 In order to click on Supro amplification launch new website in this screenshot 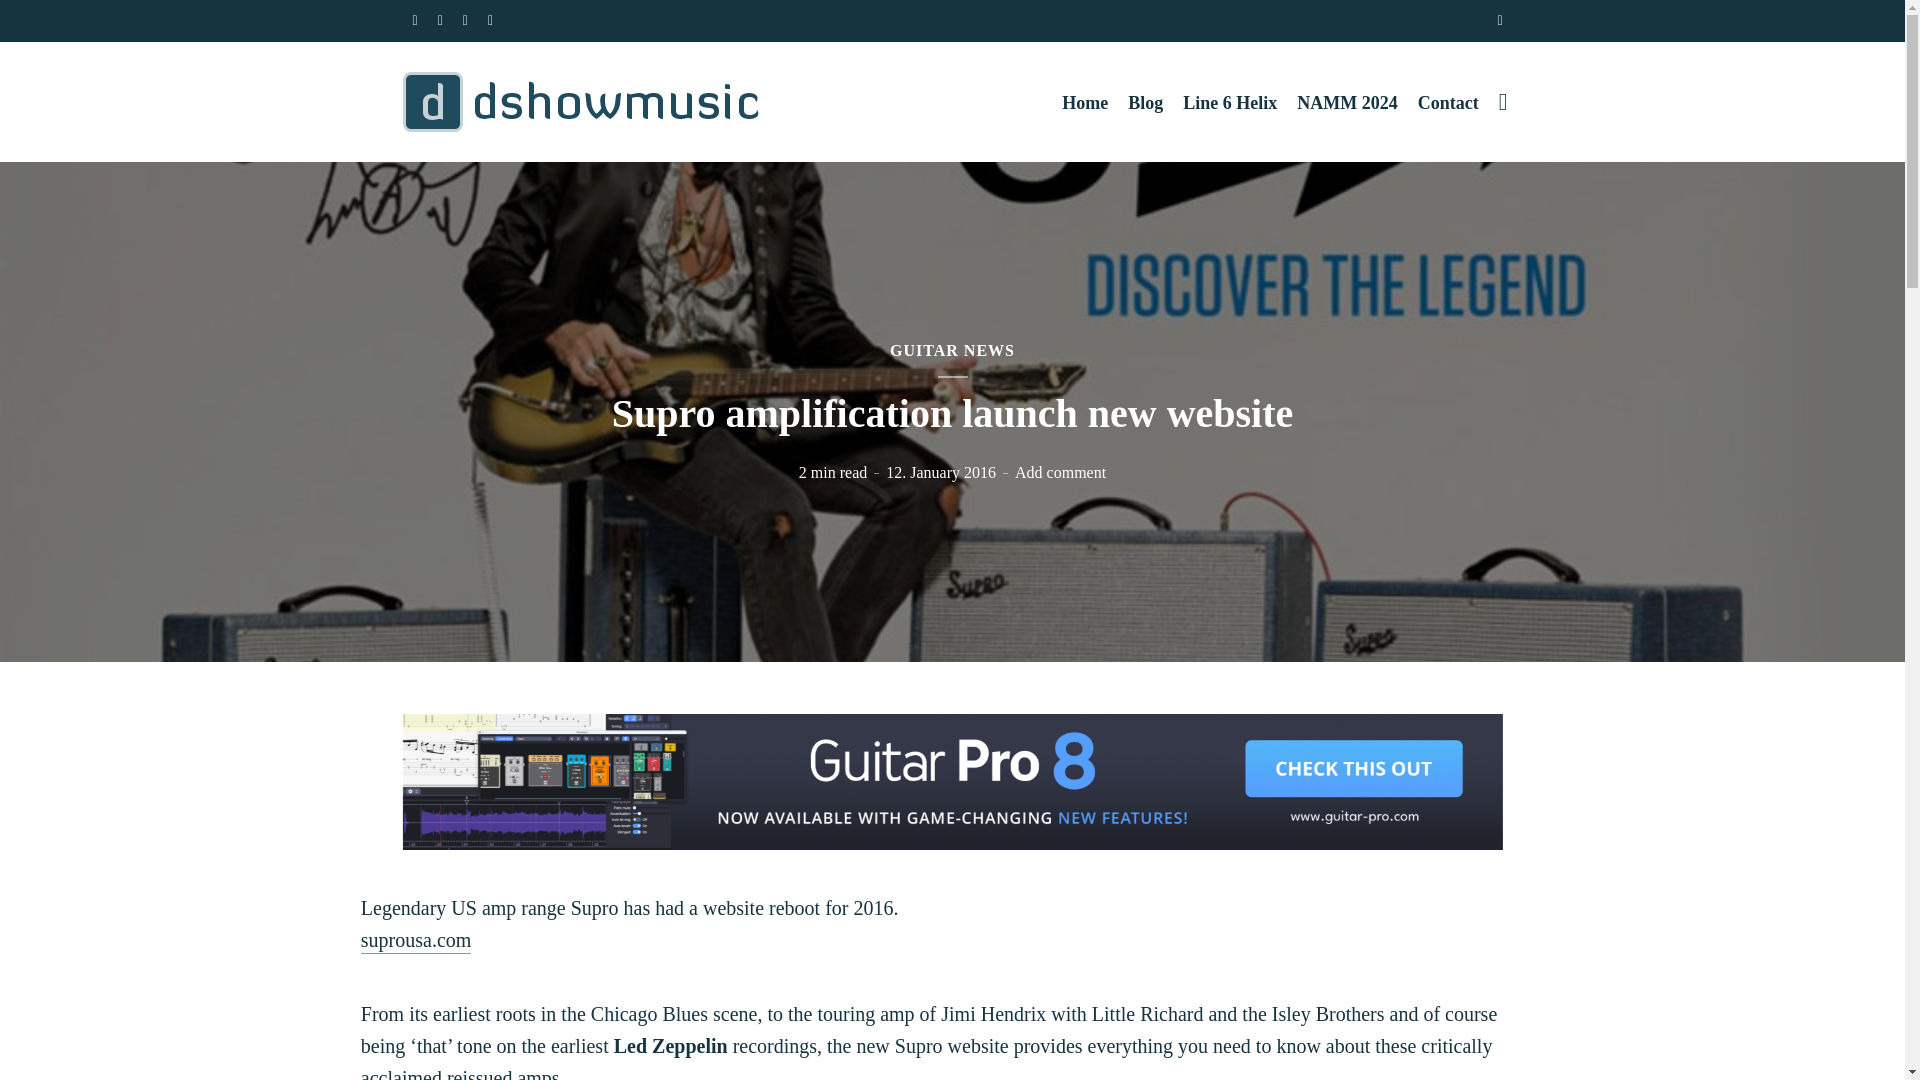, I will do `click(416, 940)`.